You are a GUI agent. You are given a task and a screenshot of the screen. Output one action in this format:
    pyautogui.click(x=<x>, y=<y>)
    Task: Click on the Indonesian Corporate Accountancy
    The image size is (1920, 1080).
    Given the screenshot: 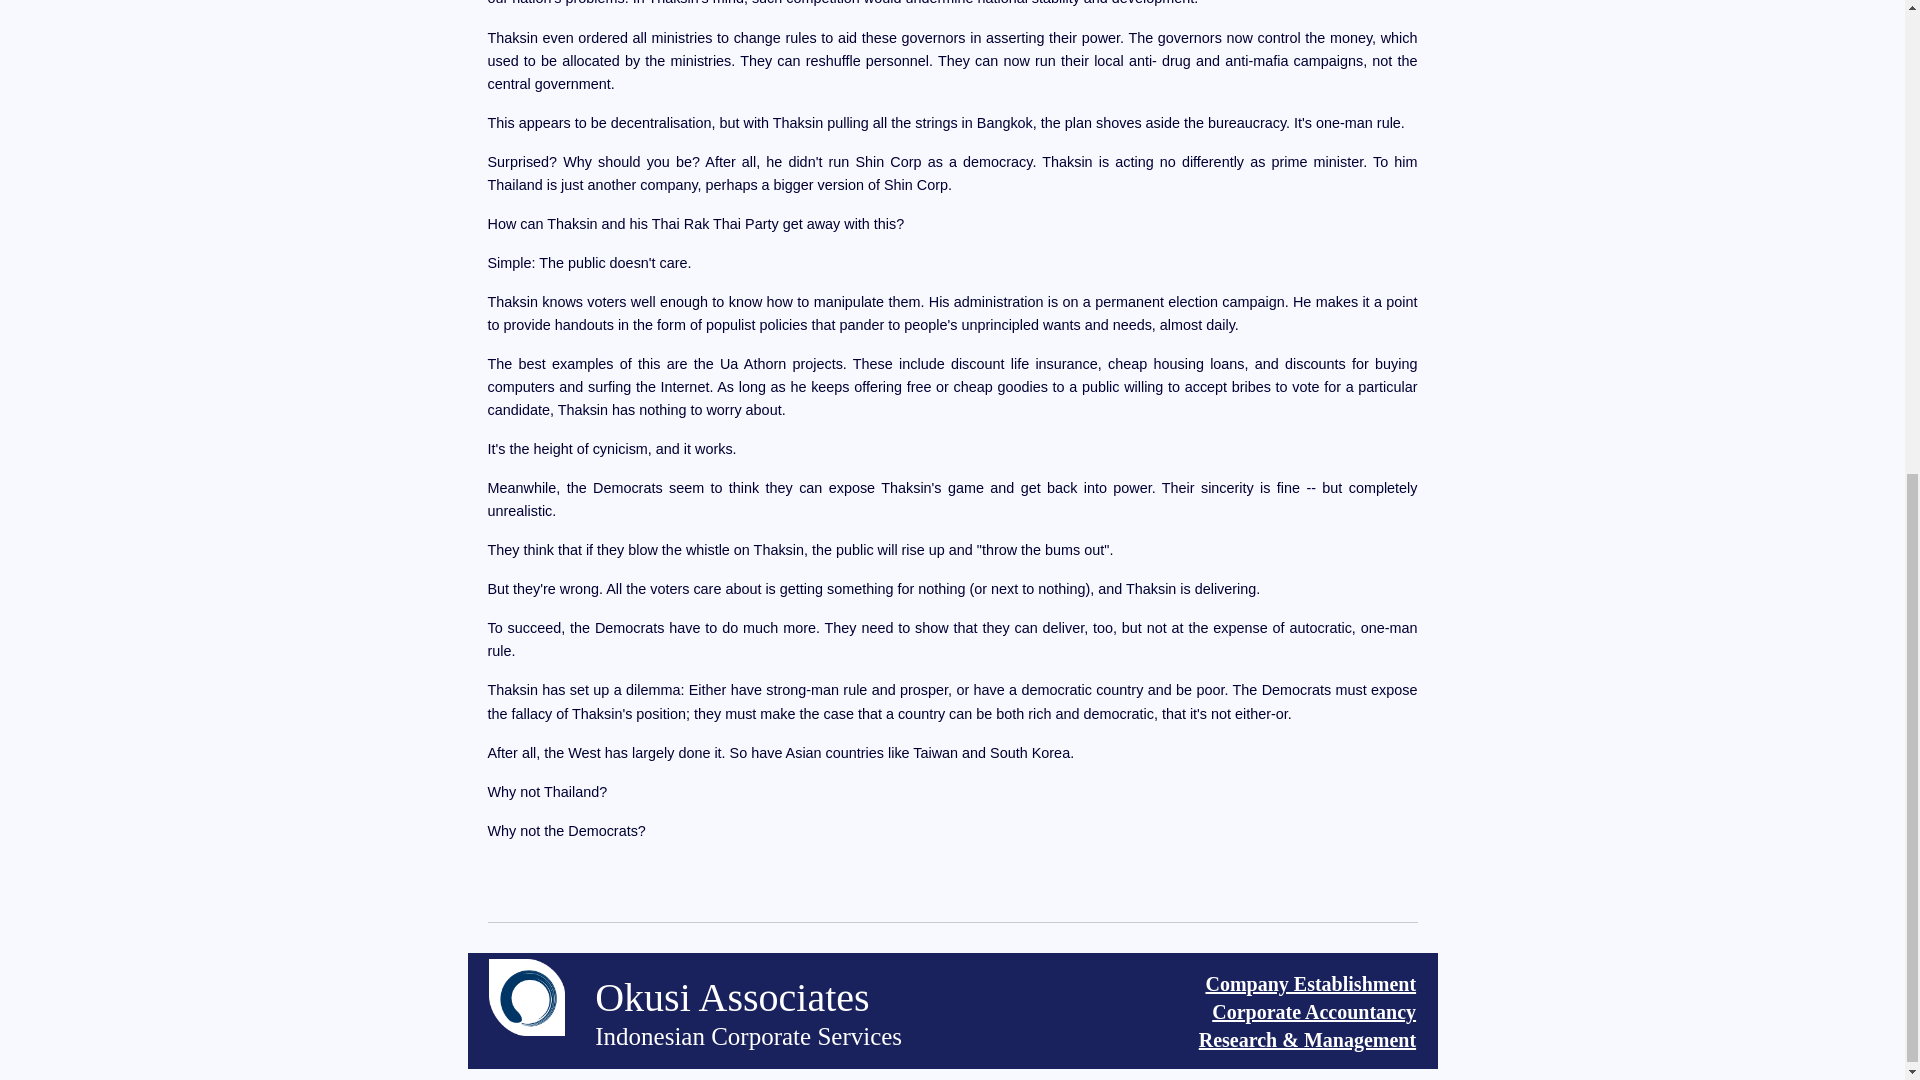 What is the action you would take?
    pyautogui.click(x=1310, y=984)
    